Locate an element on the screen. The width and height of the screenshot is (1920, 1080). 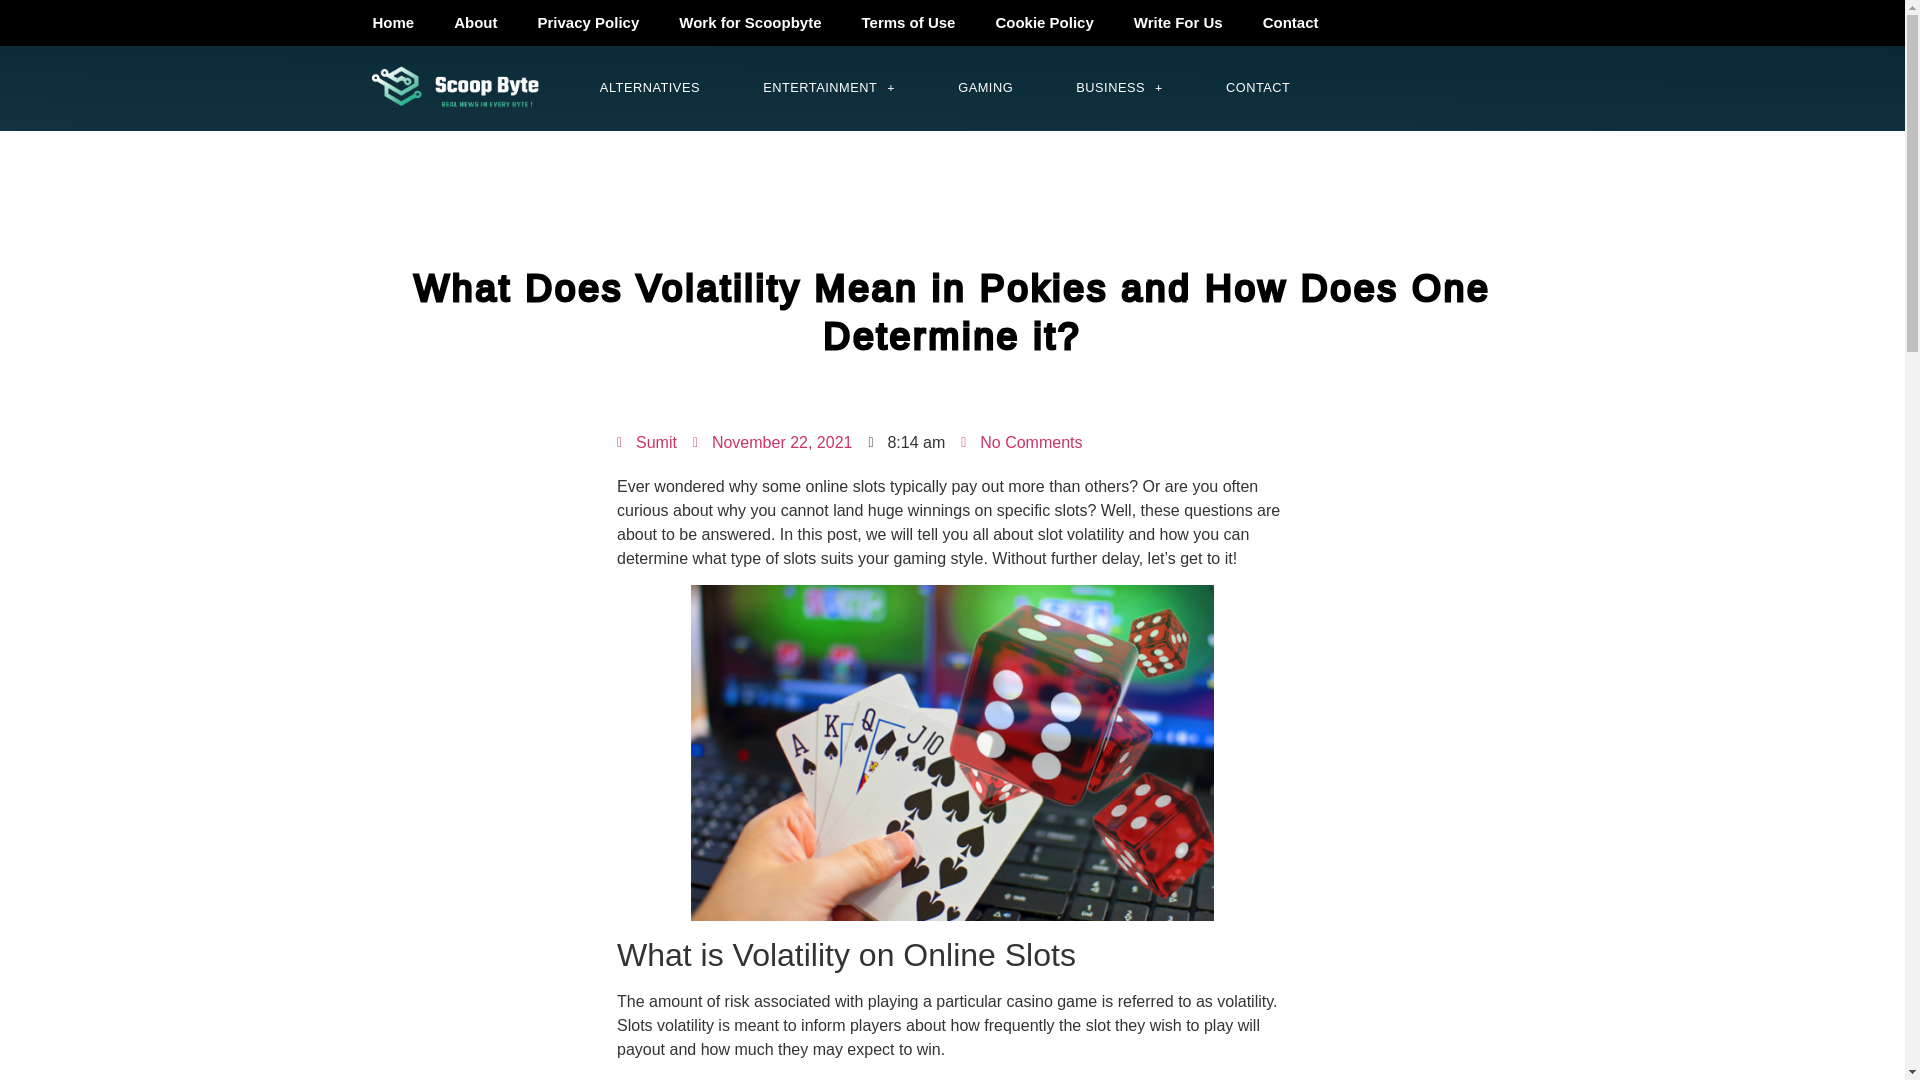
Cookie Policy is located at coordinates (1044, 23).